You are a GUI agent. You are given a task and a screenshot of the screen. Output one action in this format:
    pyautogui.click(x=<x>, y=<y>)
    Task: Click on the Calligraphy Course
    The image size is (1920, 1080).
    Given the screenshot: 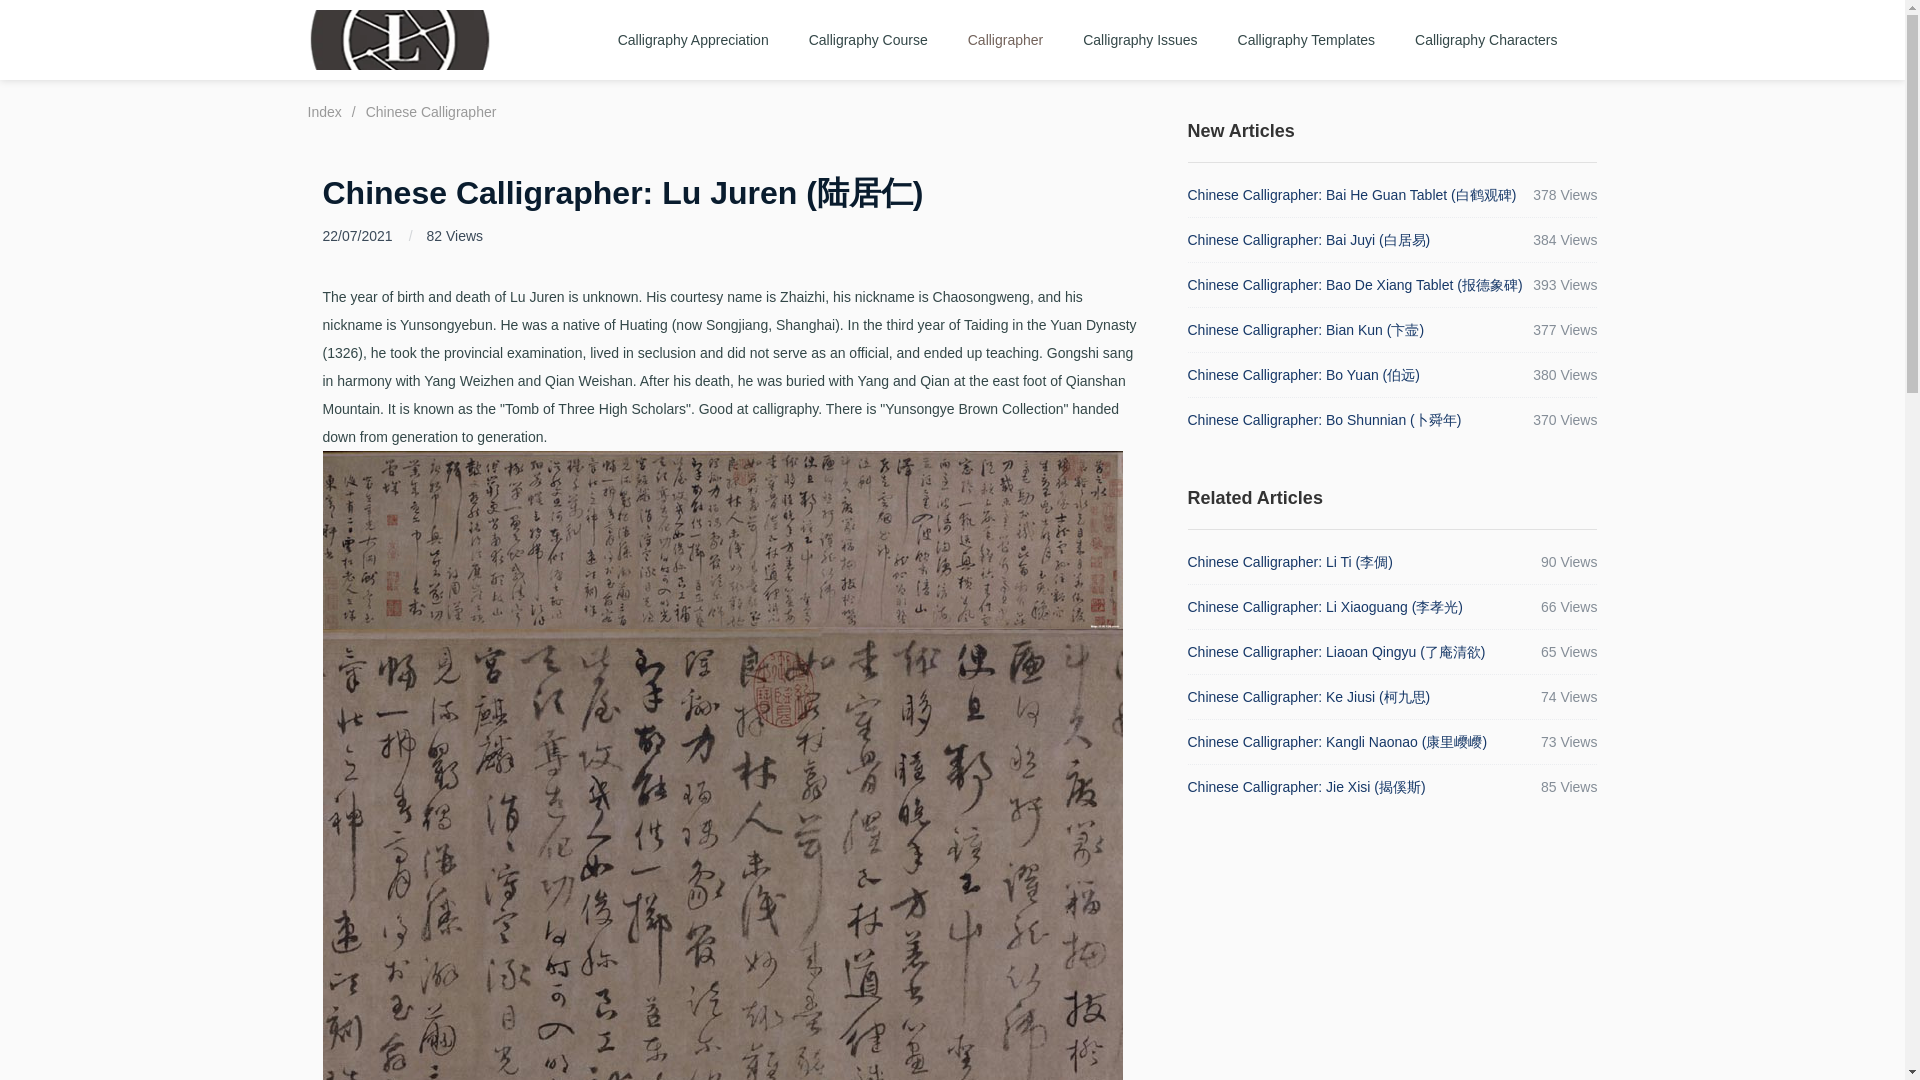 What is the action you would take?
    pyautogui.click(x=868, y=40)
    